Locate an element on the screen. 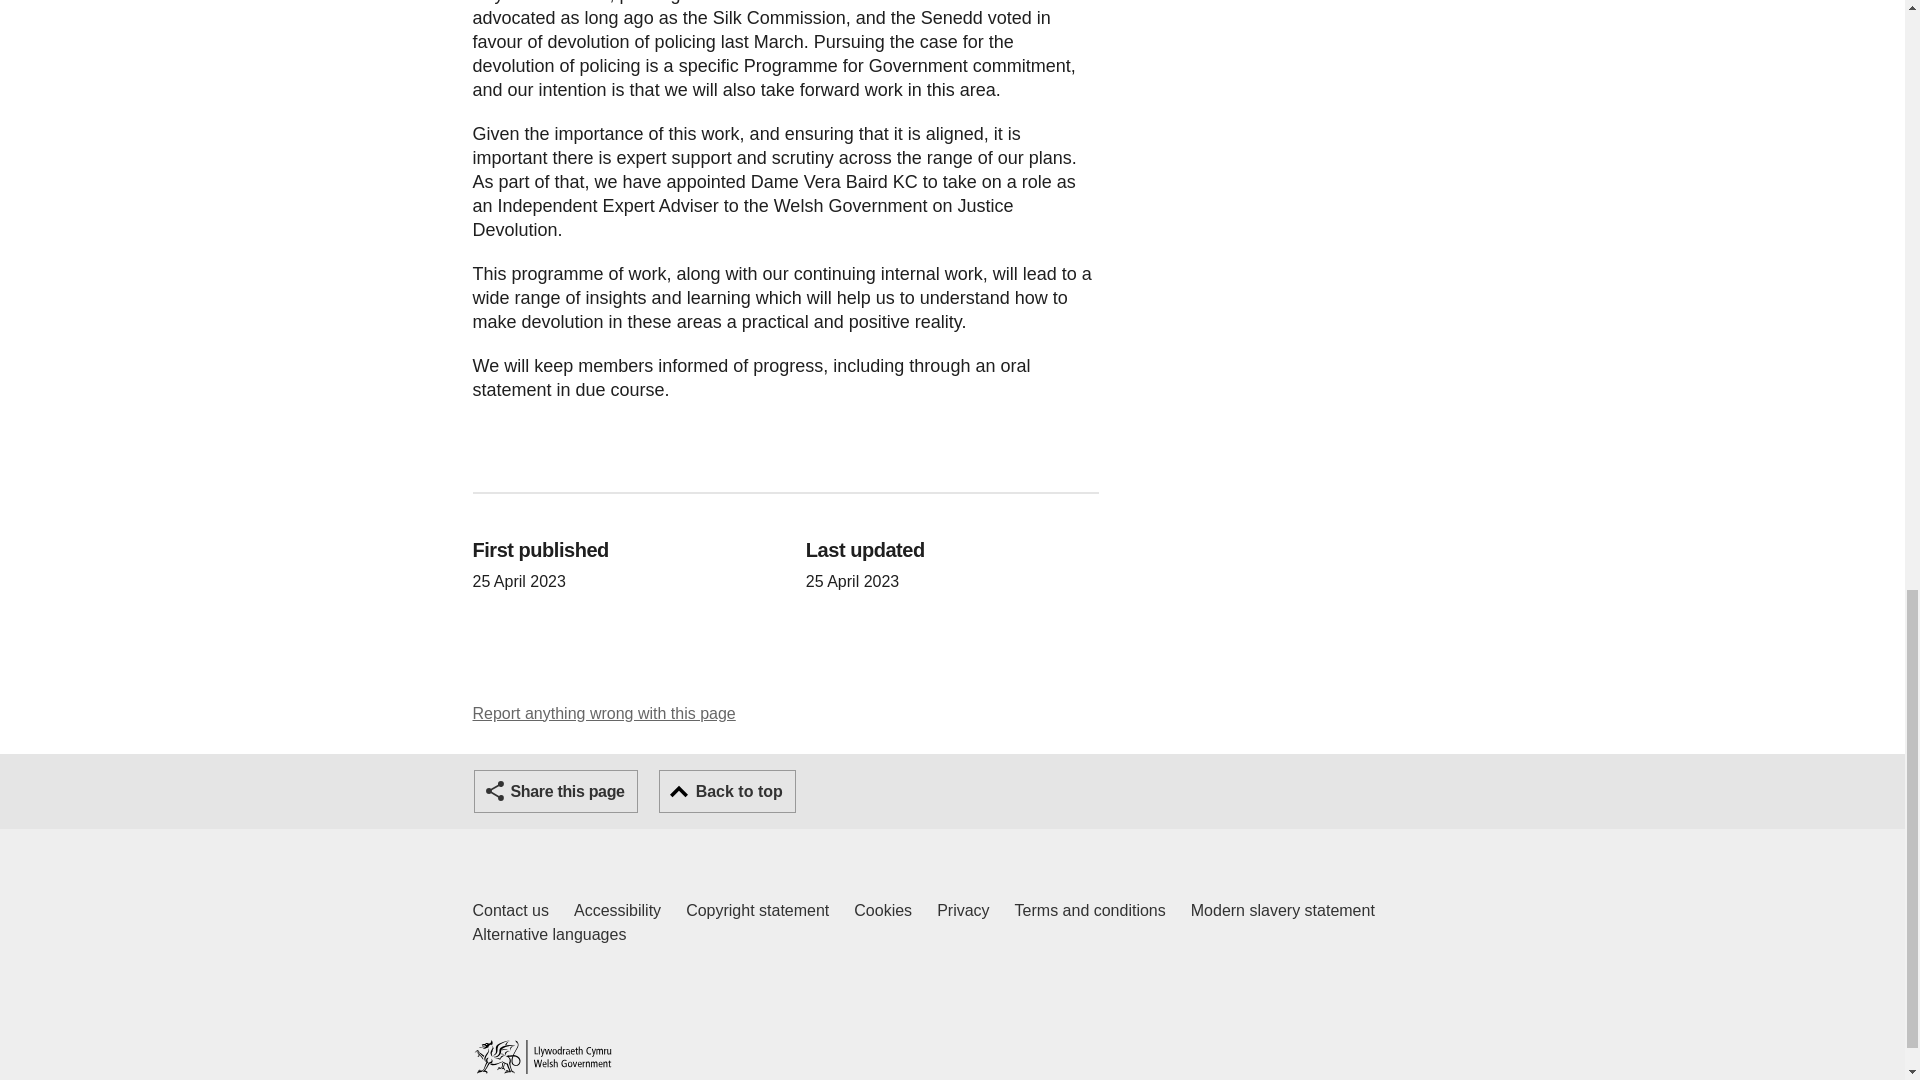 The width and height of the screenshot is (1920, 1080). Copyright statement is located at coordinates (757, 910).